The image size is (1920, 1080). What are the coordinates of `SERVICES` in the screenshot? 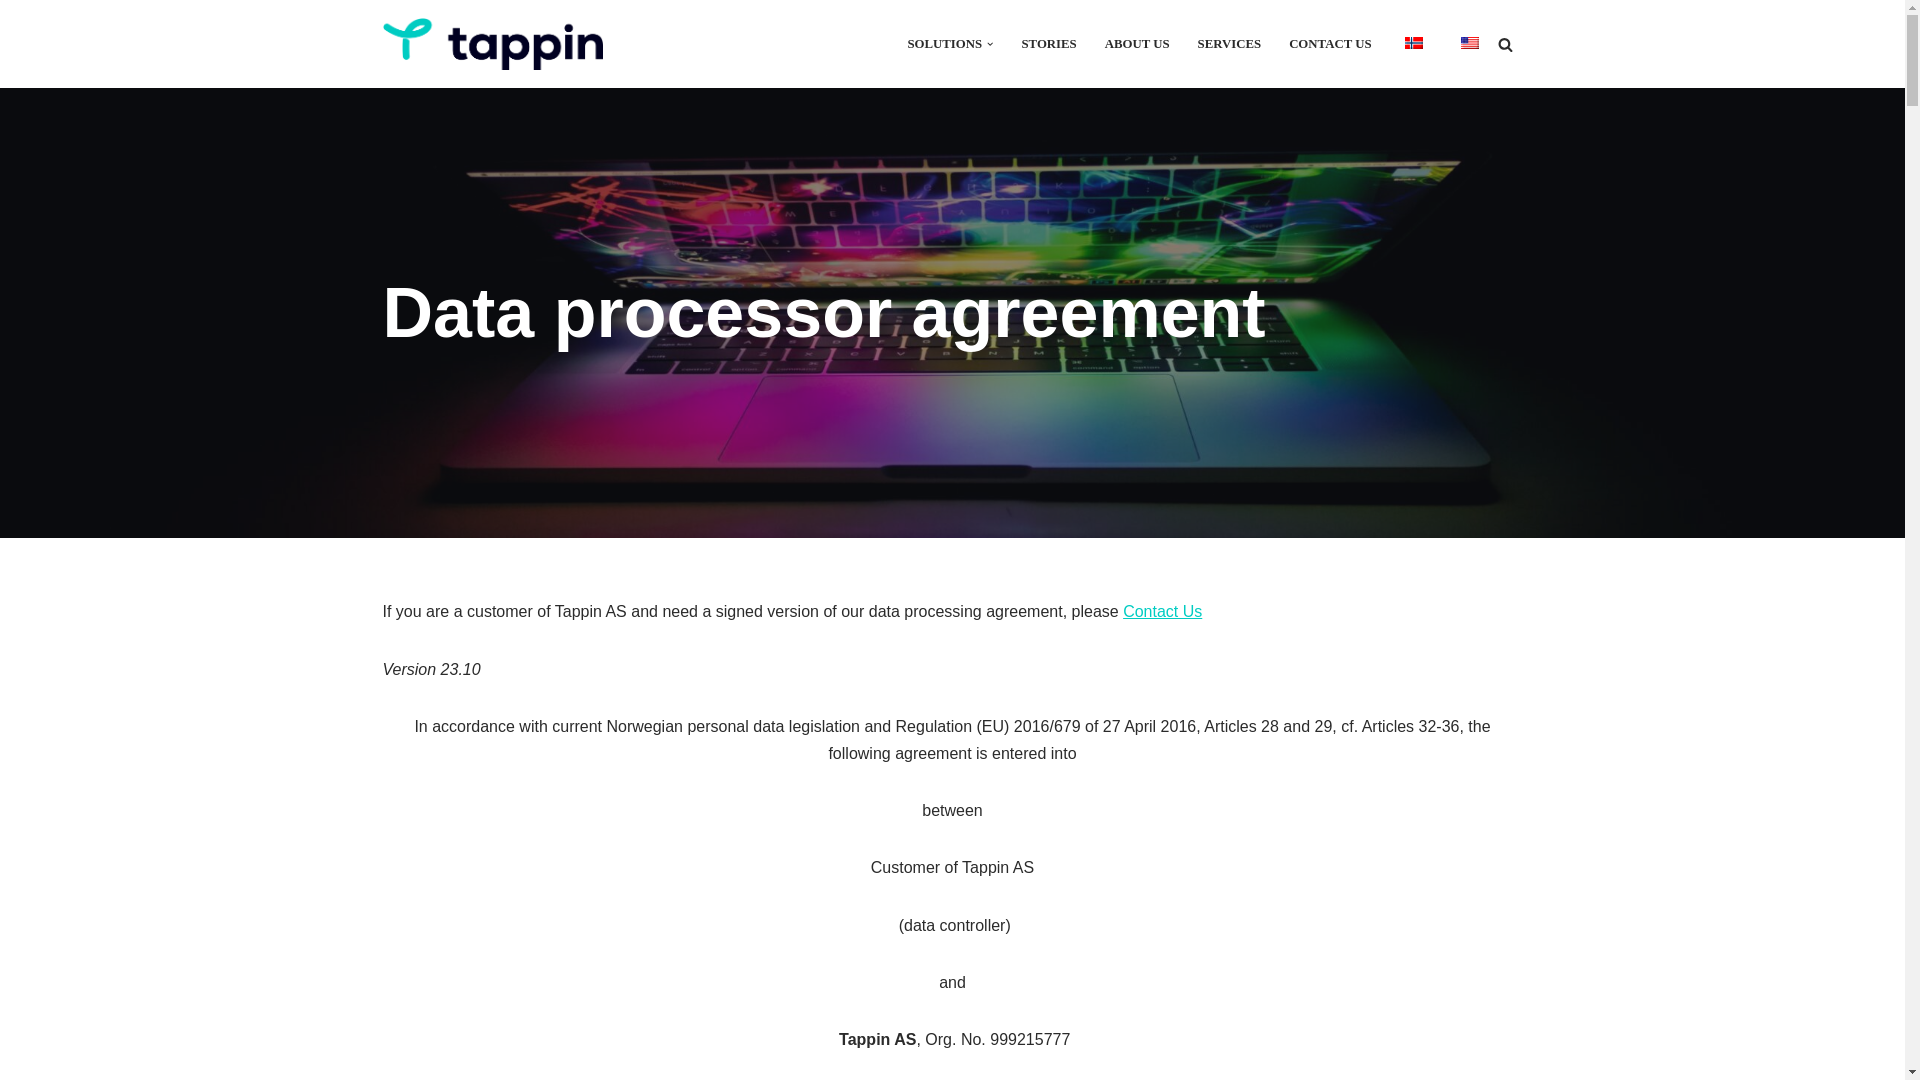 It's located at (1230, 44).